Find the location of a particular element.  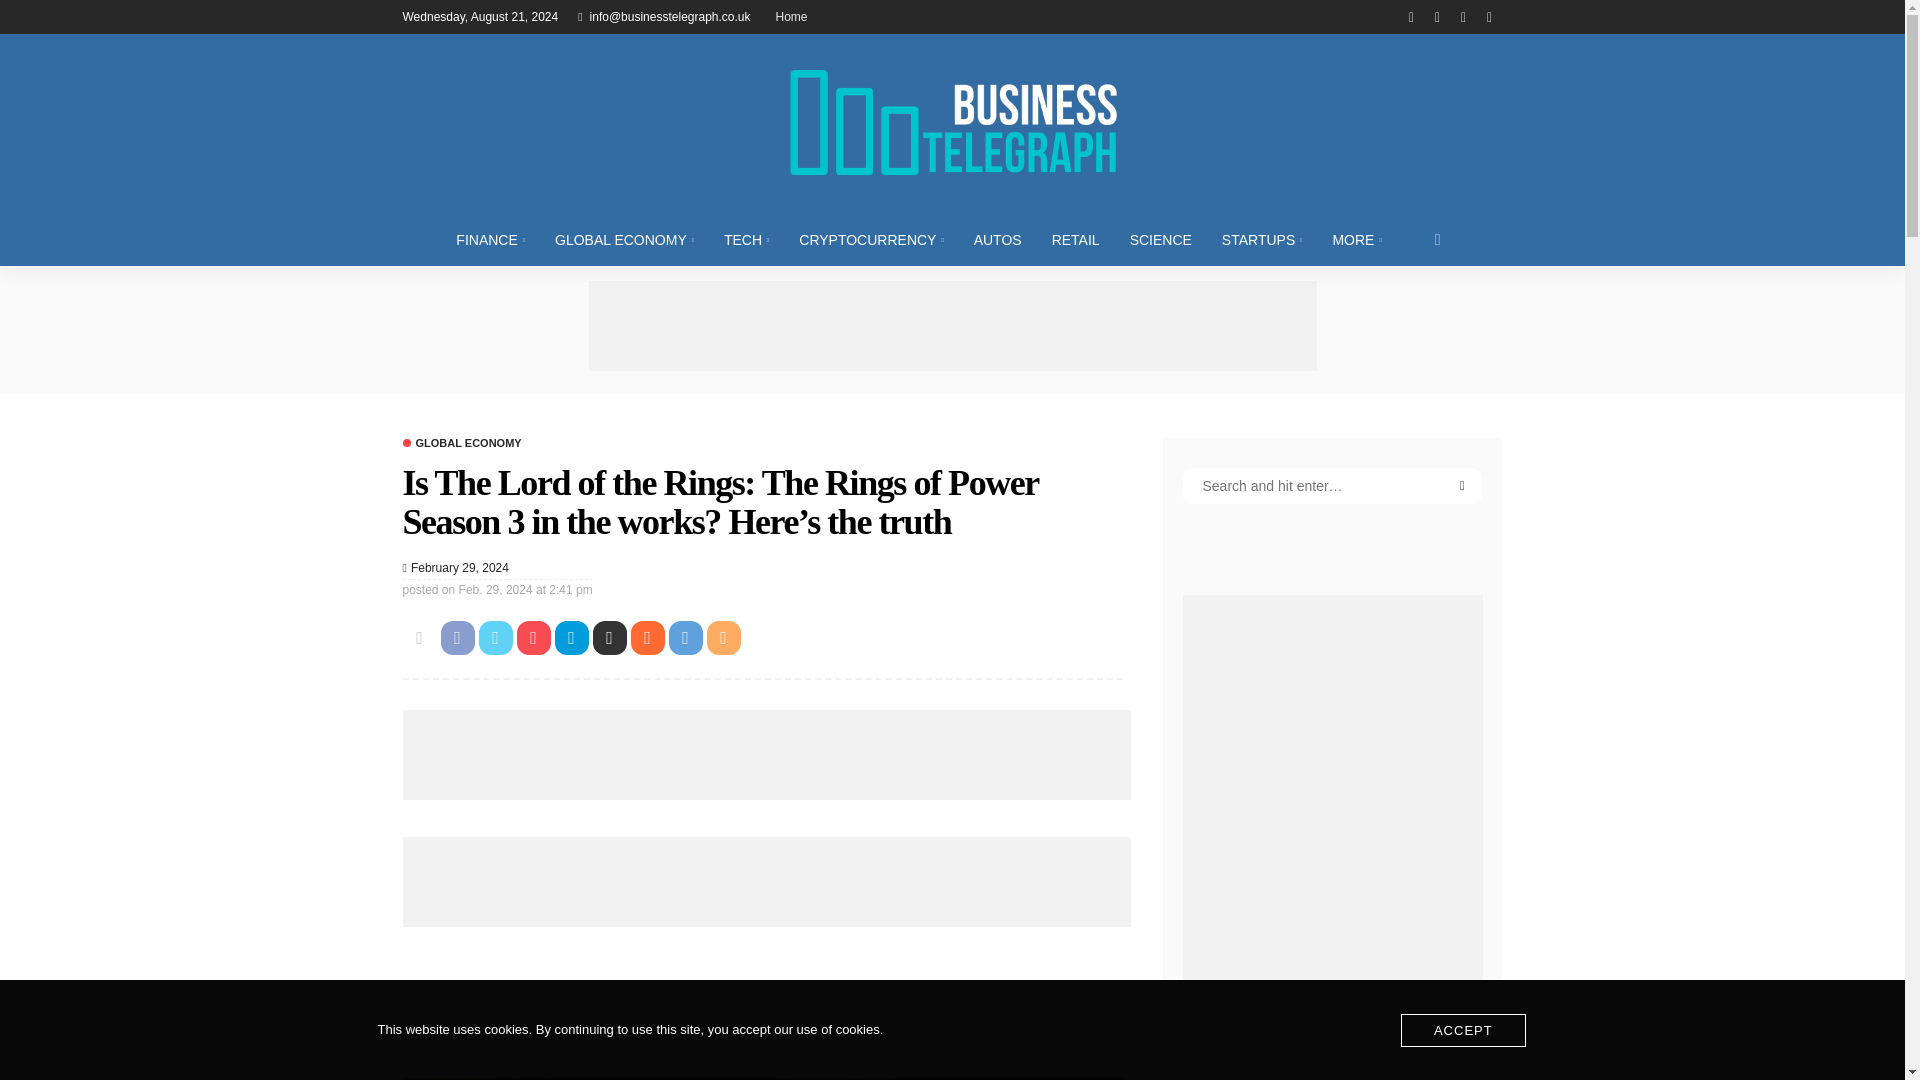

Business Telegraph is located at coordinates (951, 123).